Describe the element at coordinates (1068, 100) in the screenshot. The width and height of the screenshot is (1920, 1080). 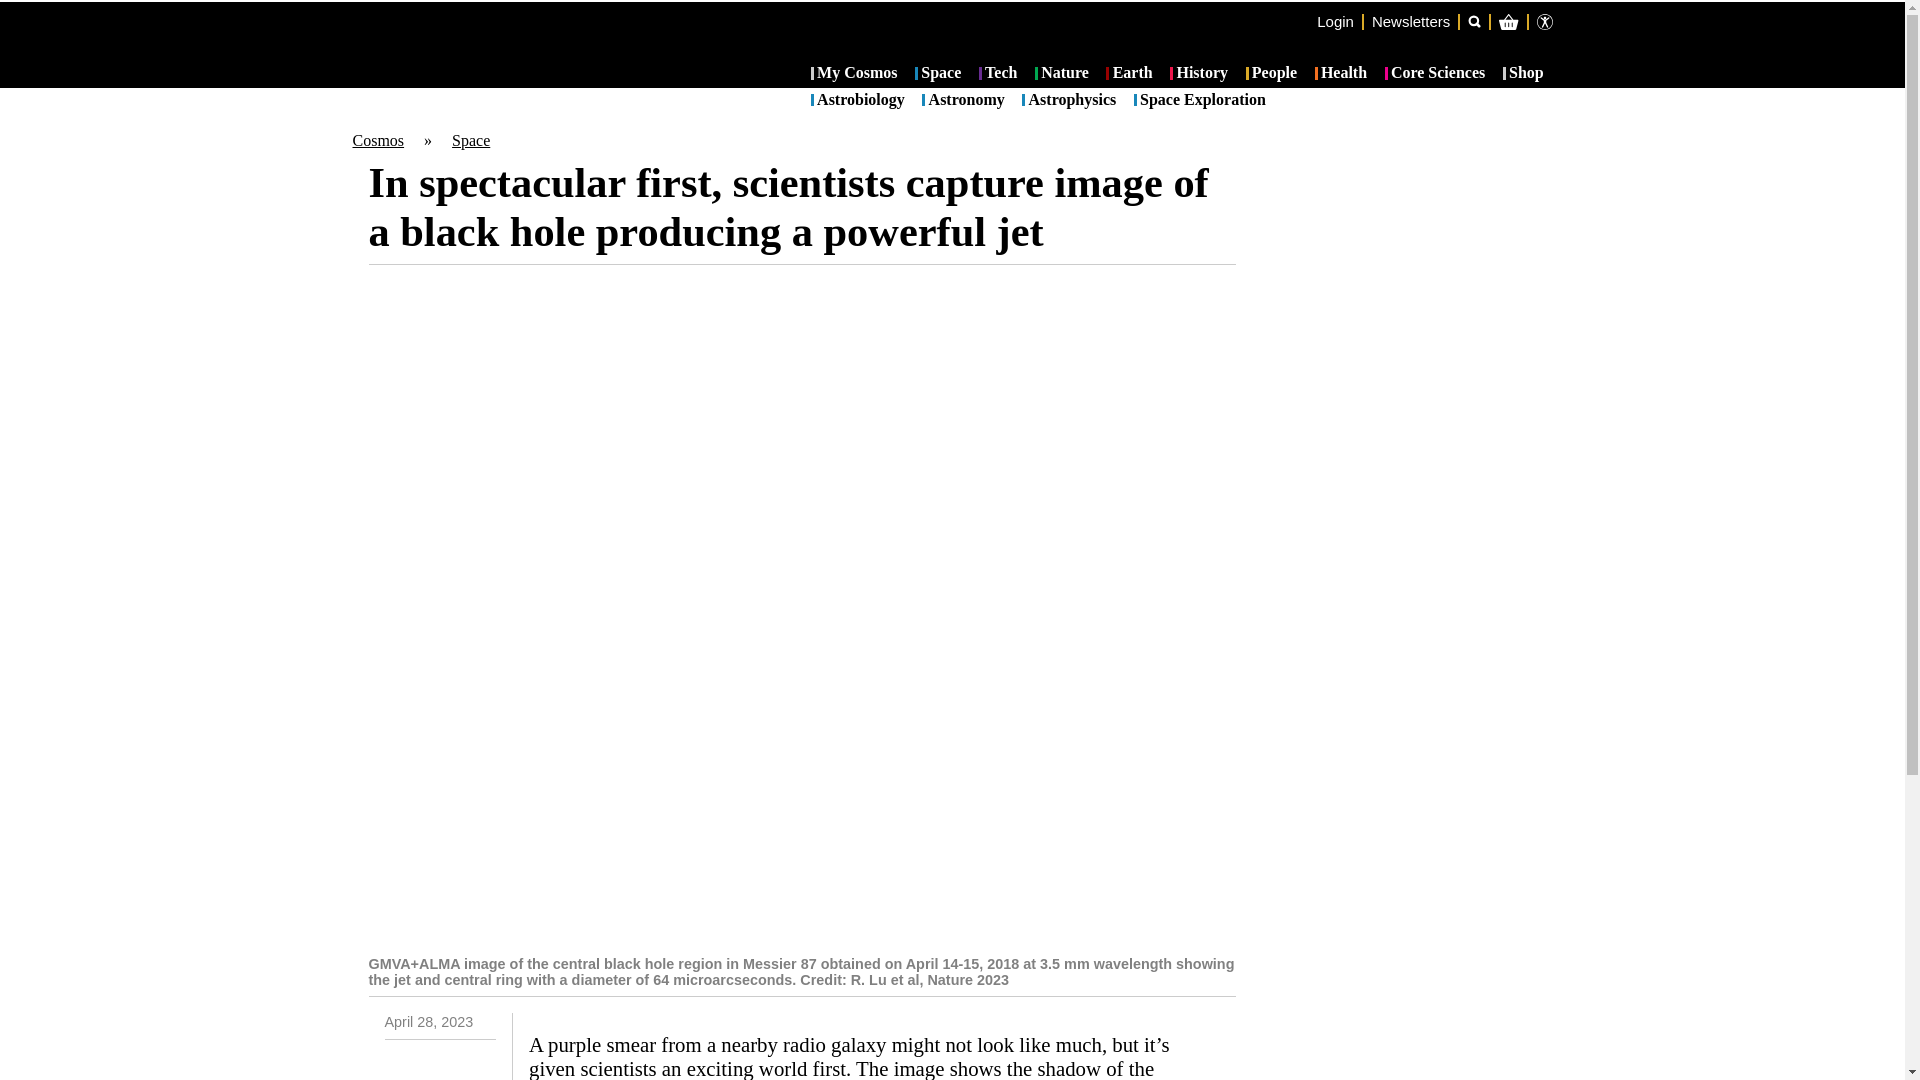
I see `Astrophysics` at that location.